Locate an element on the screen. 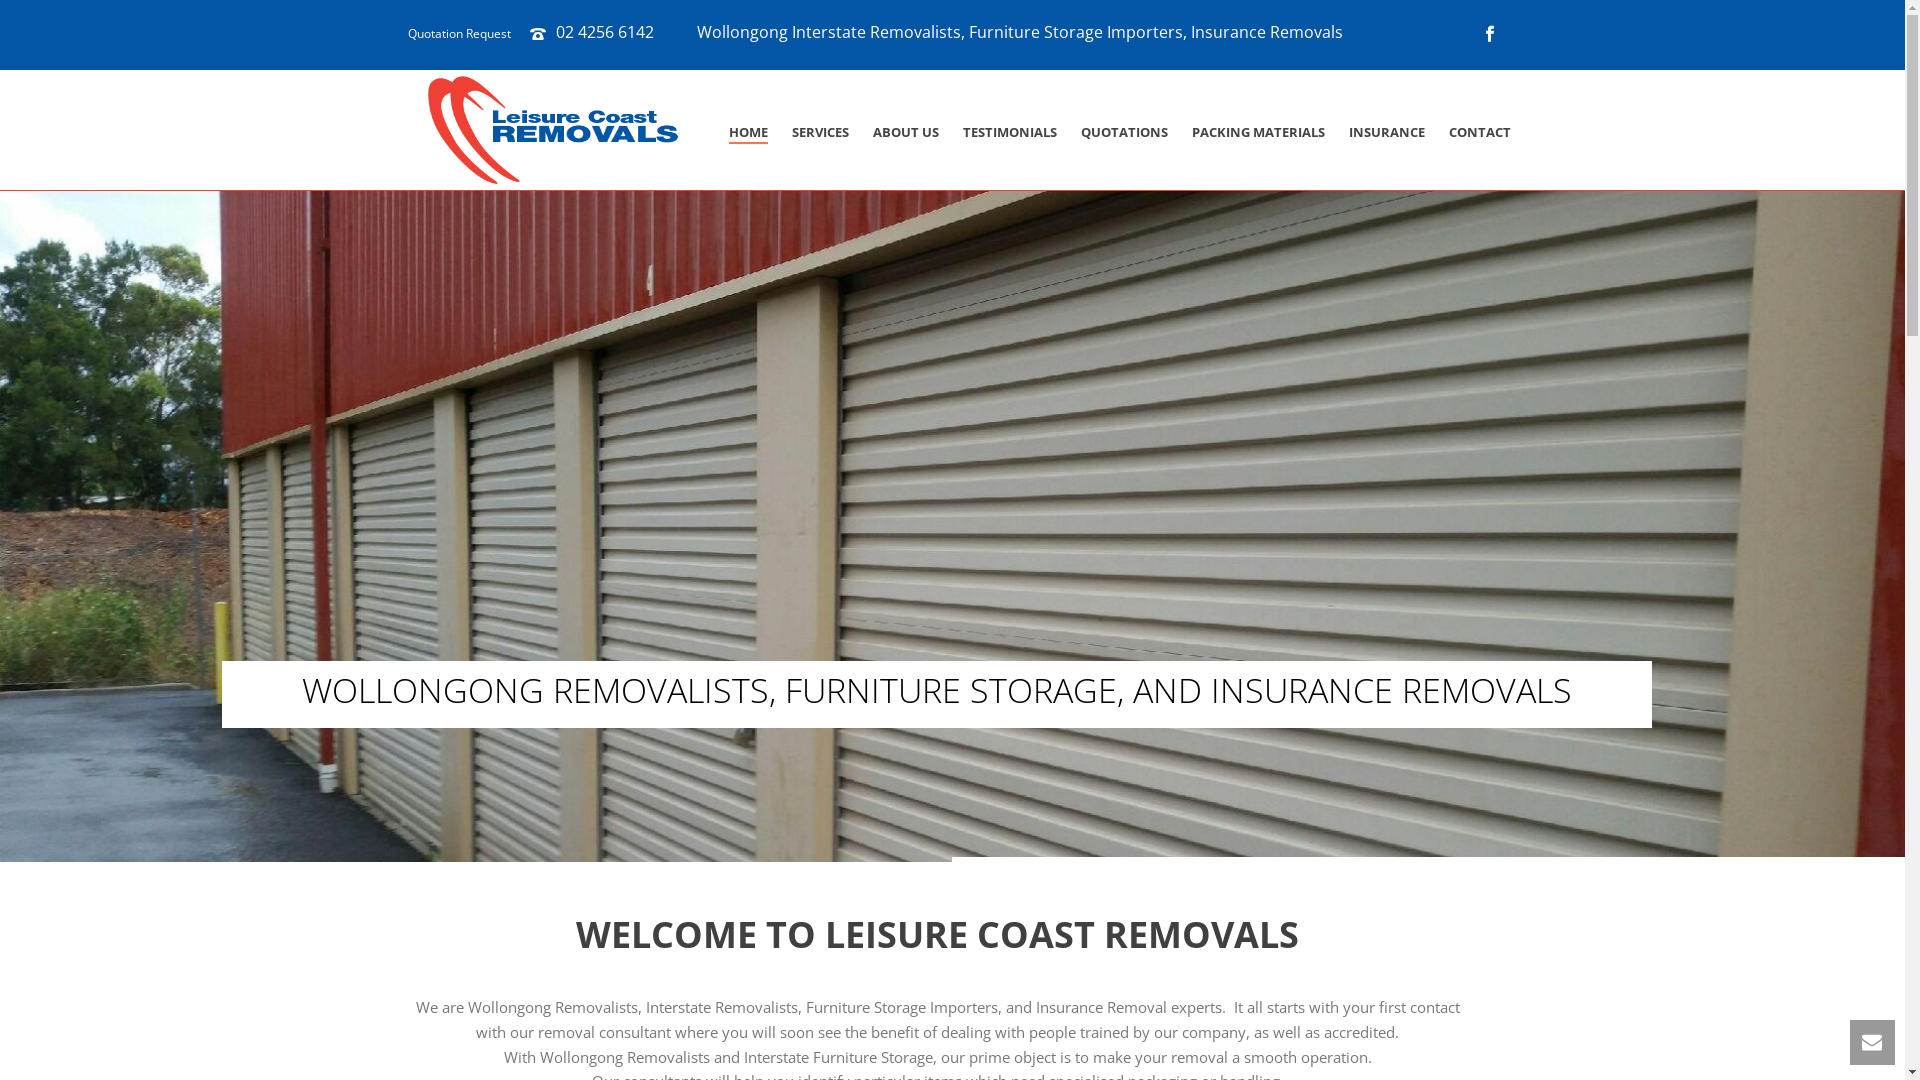 Image resolution: width=1920 pixels, height=1080 pixels. TESTIMONIALS is located at coordinates (1009, 132).